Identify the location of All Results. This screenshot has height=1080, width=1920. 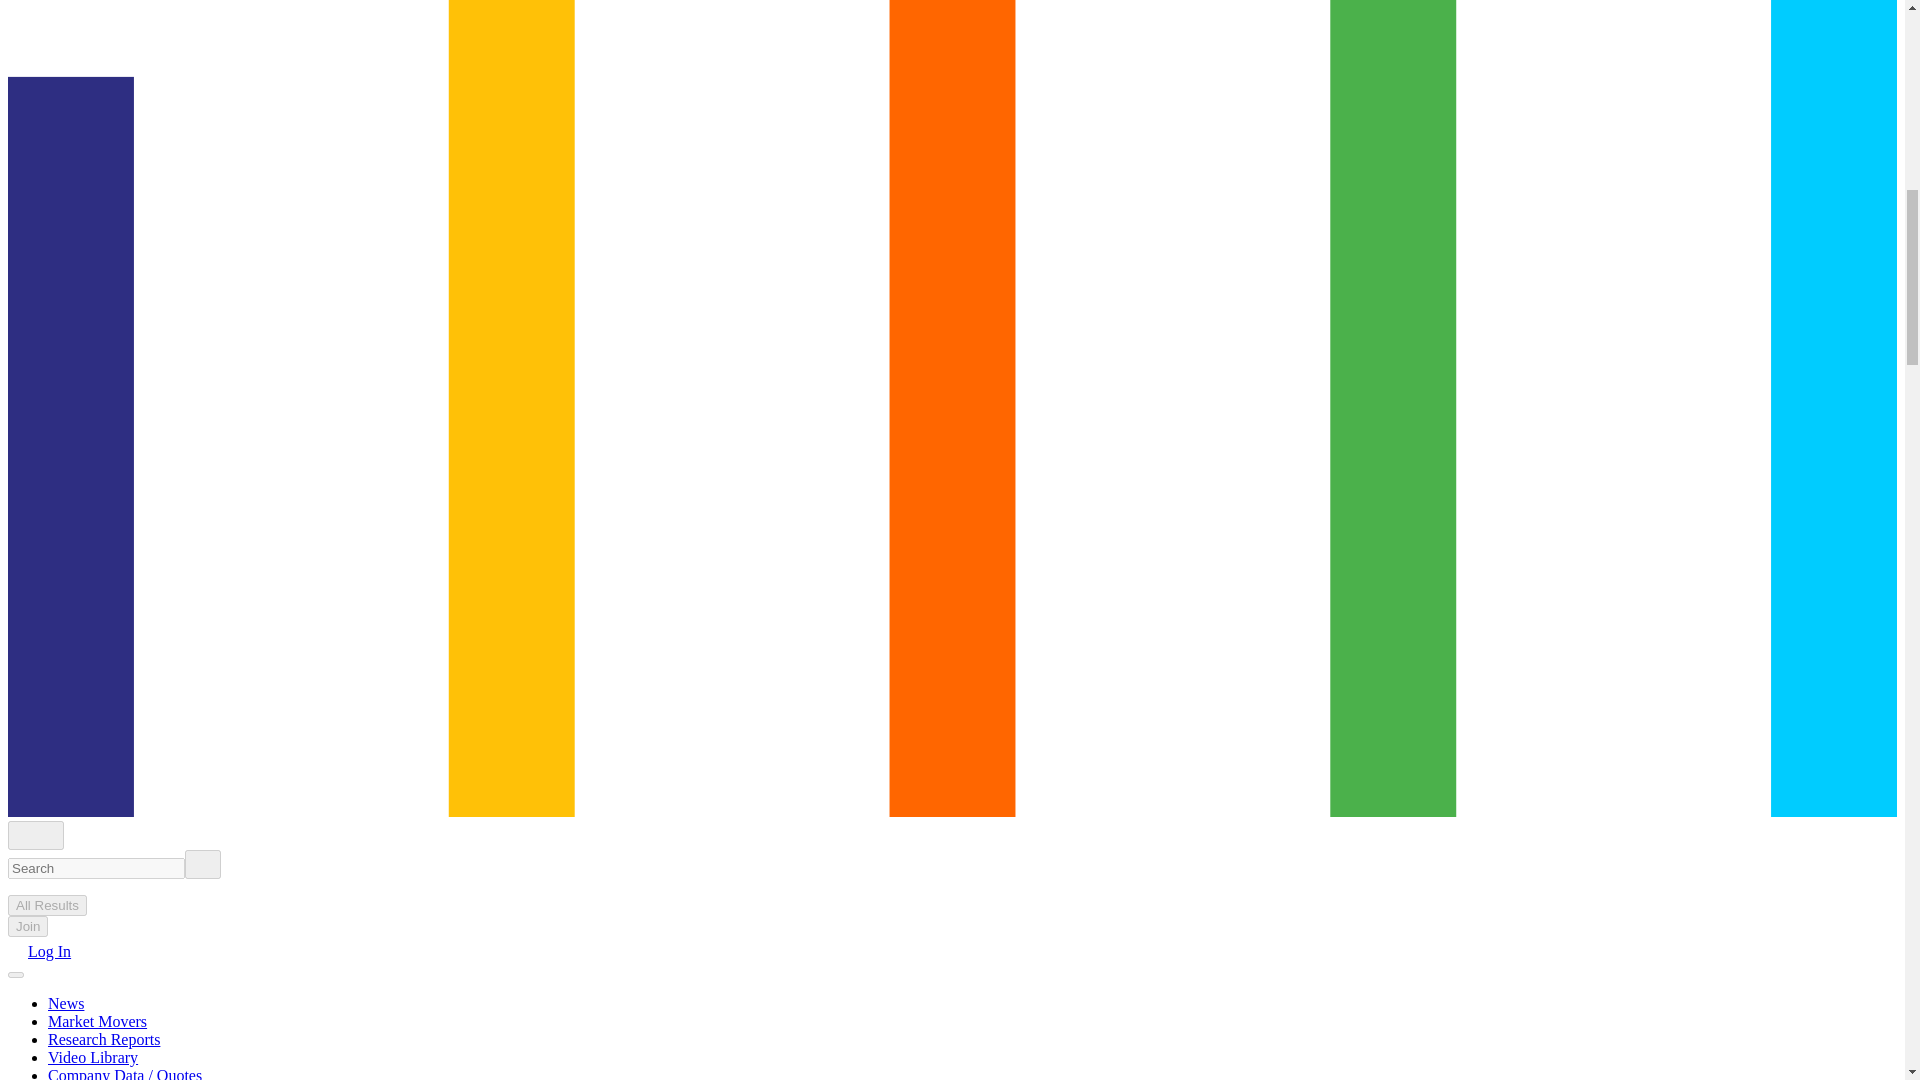
(46, 905).